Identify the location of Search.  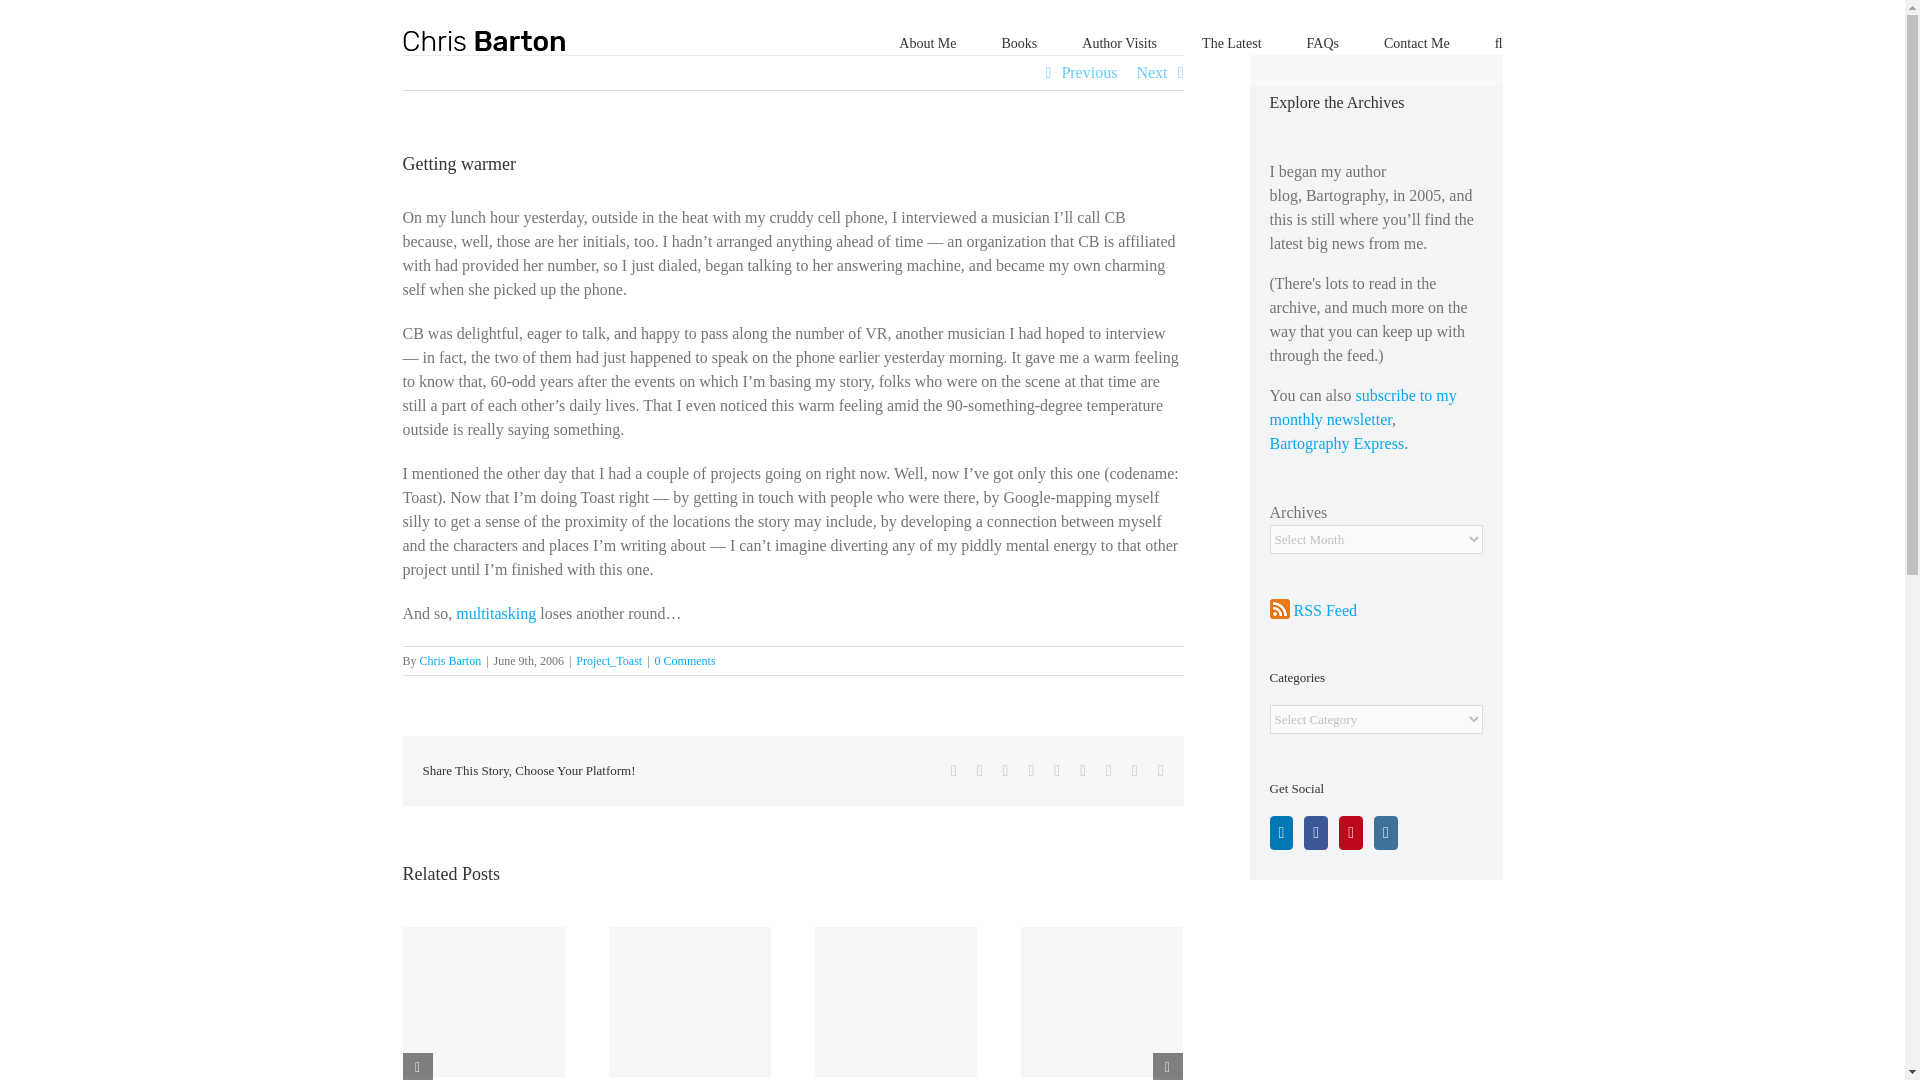
(1499, 42).